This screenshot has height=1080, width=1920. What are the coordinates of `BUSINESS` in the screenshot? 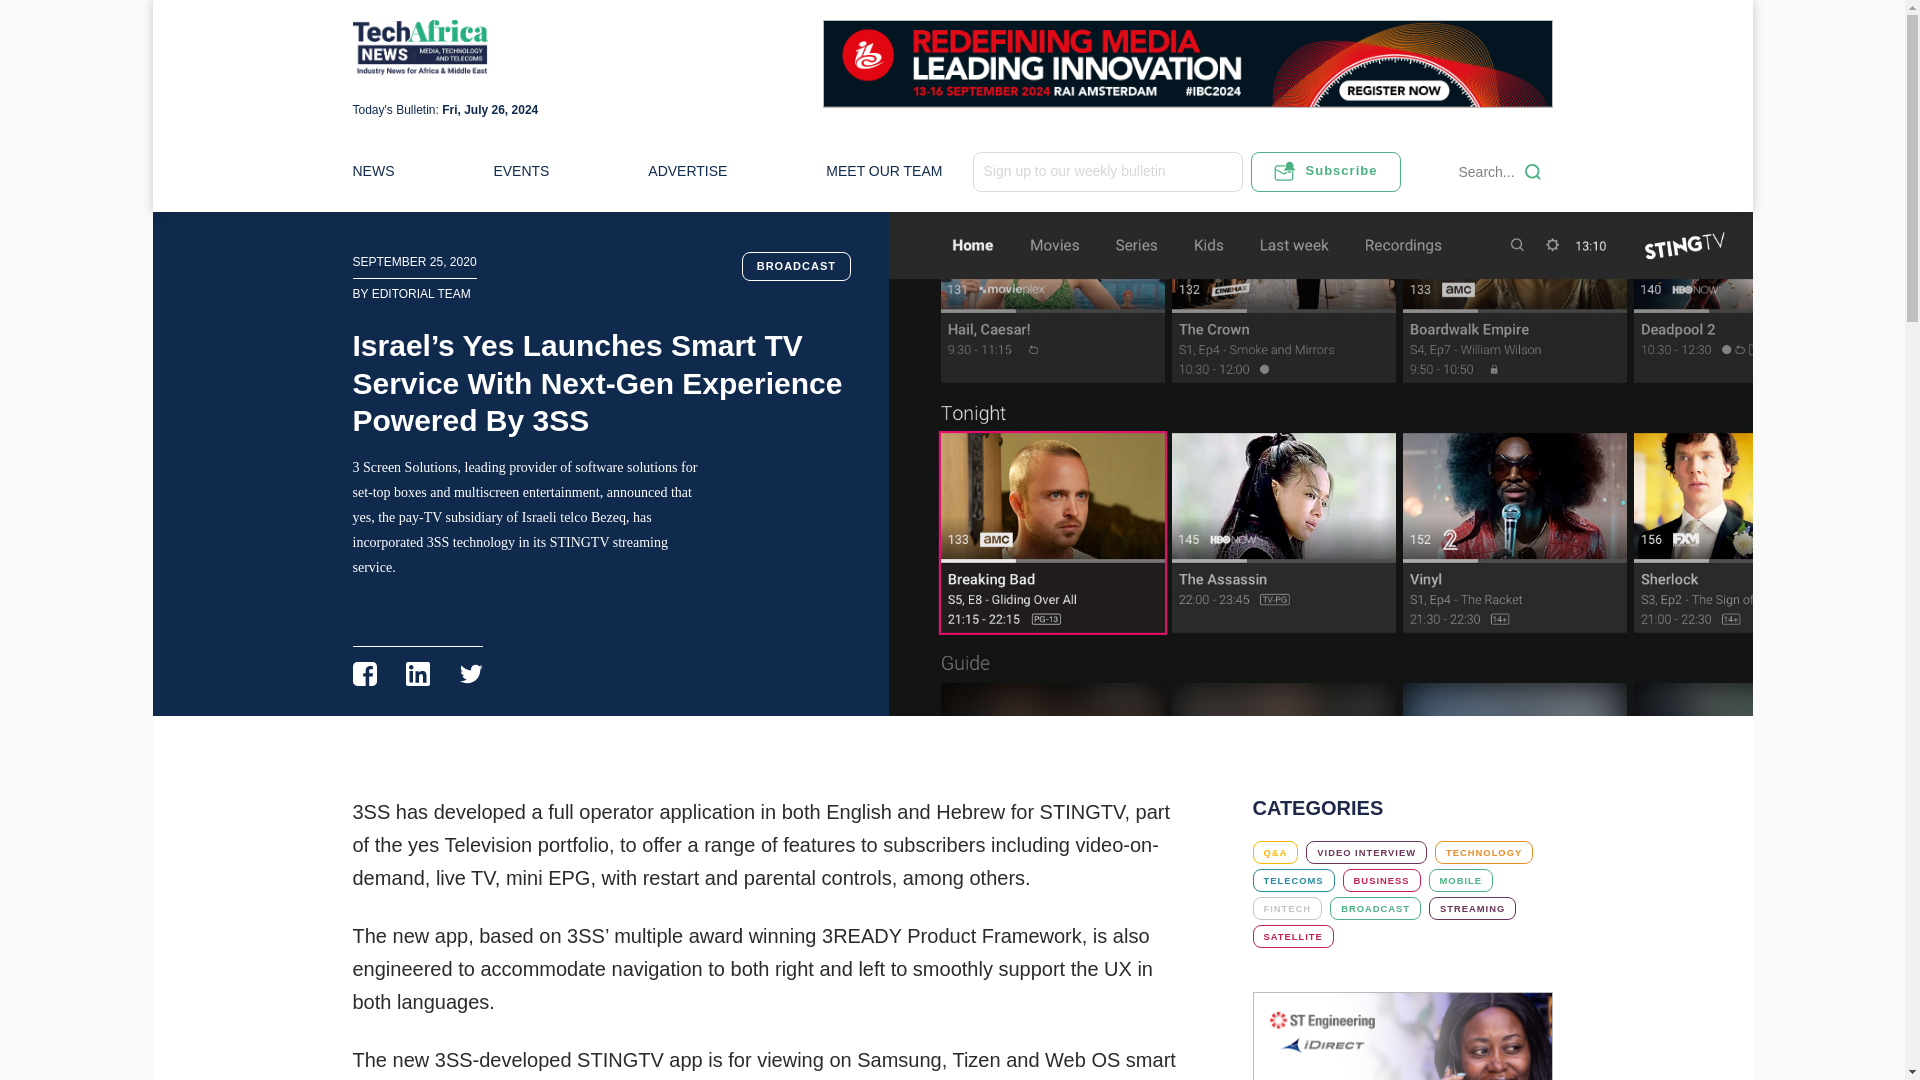 It's located at (1381, 880).